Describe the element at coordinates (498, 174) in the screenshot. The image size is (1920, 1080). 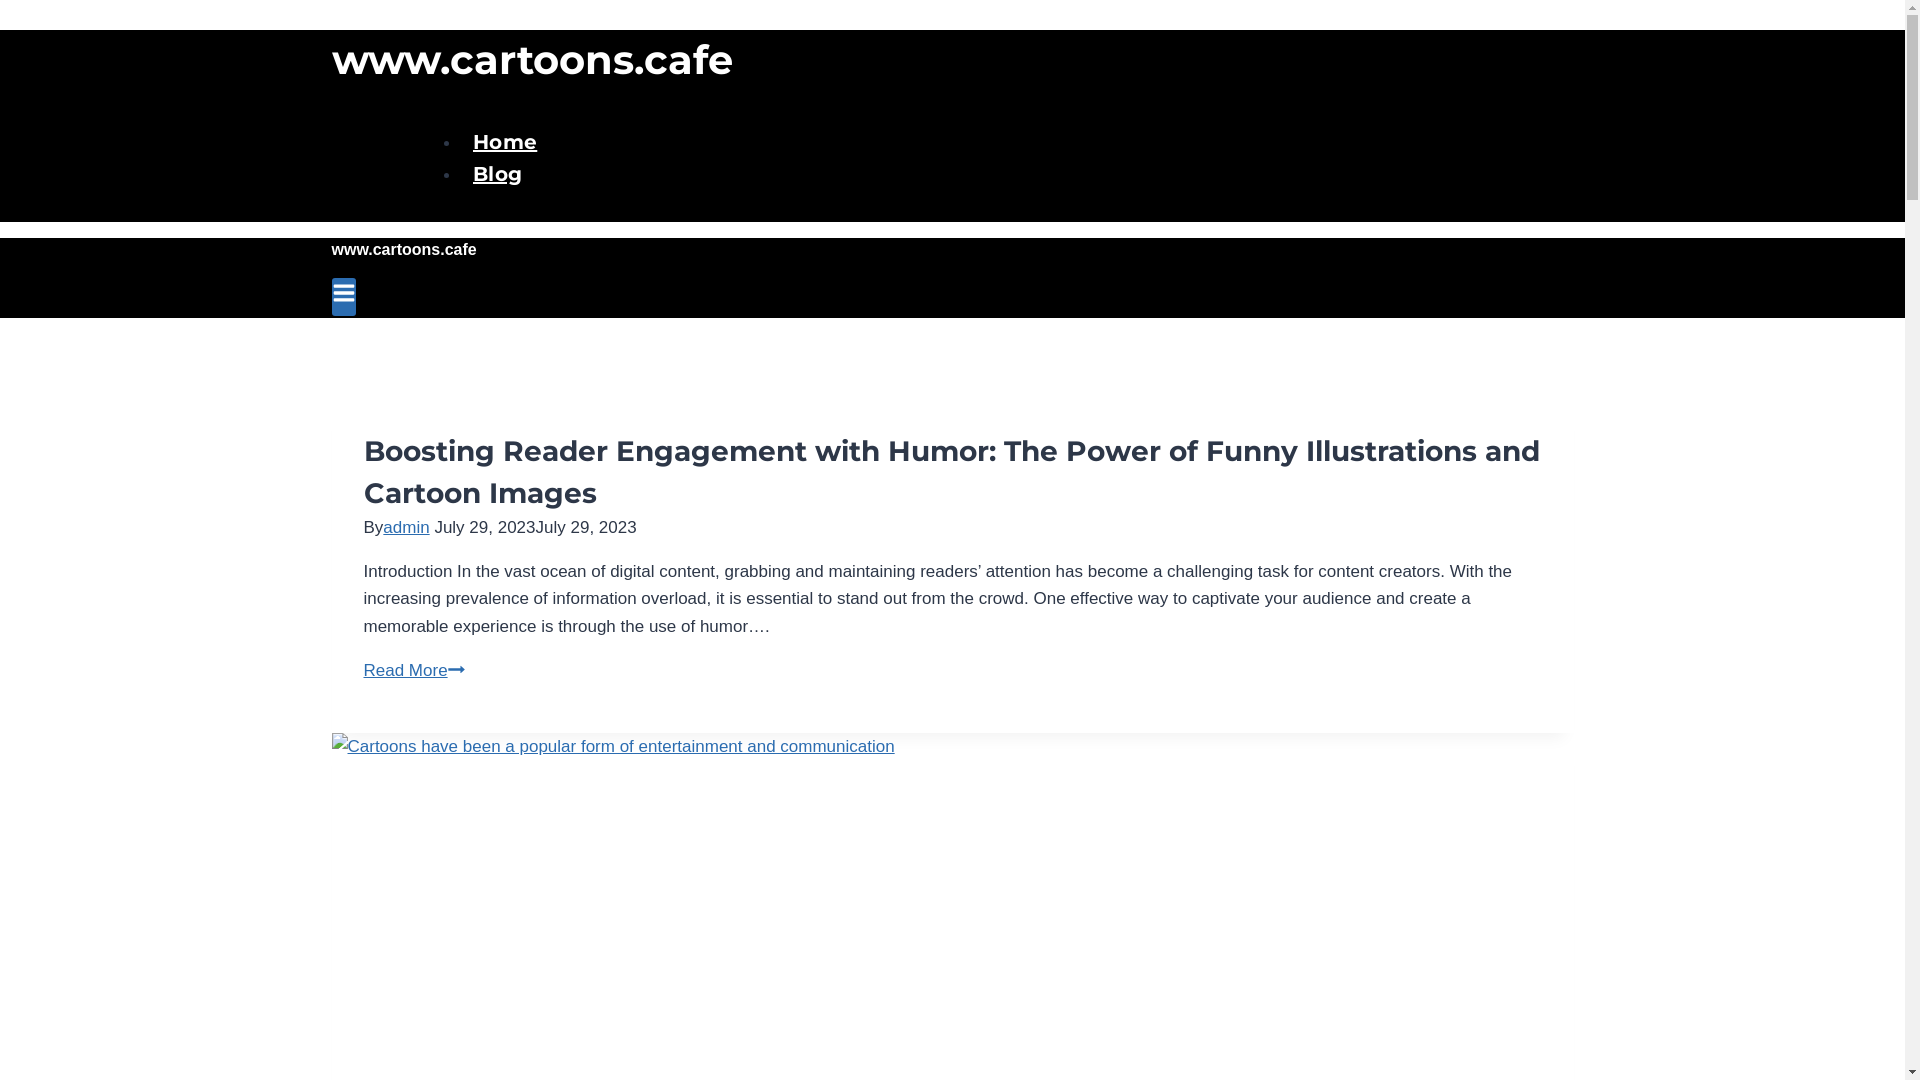
I see `Blog` at that location.